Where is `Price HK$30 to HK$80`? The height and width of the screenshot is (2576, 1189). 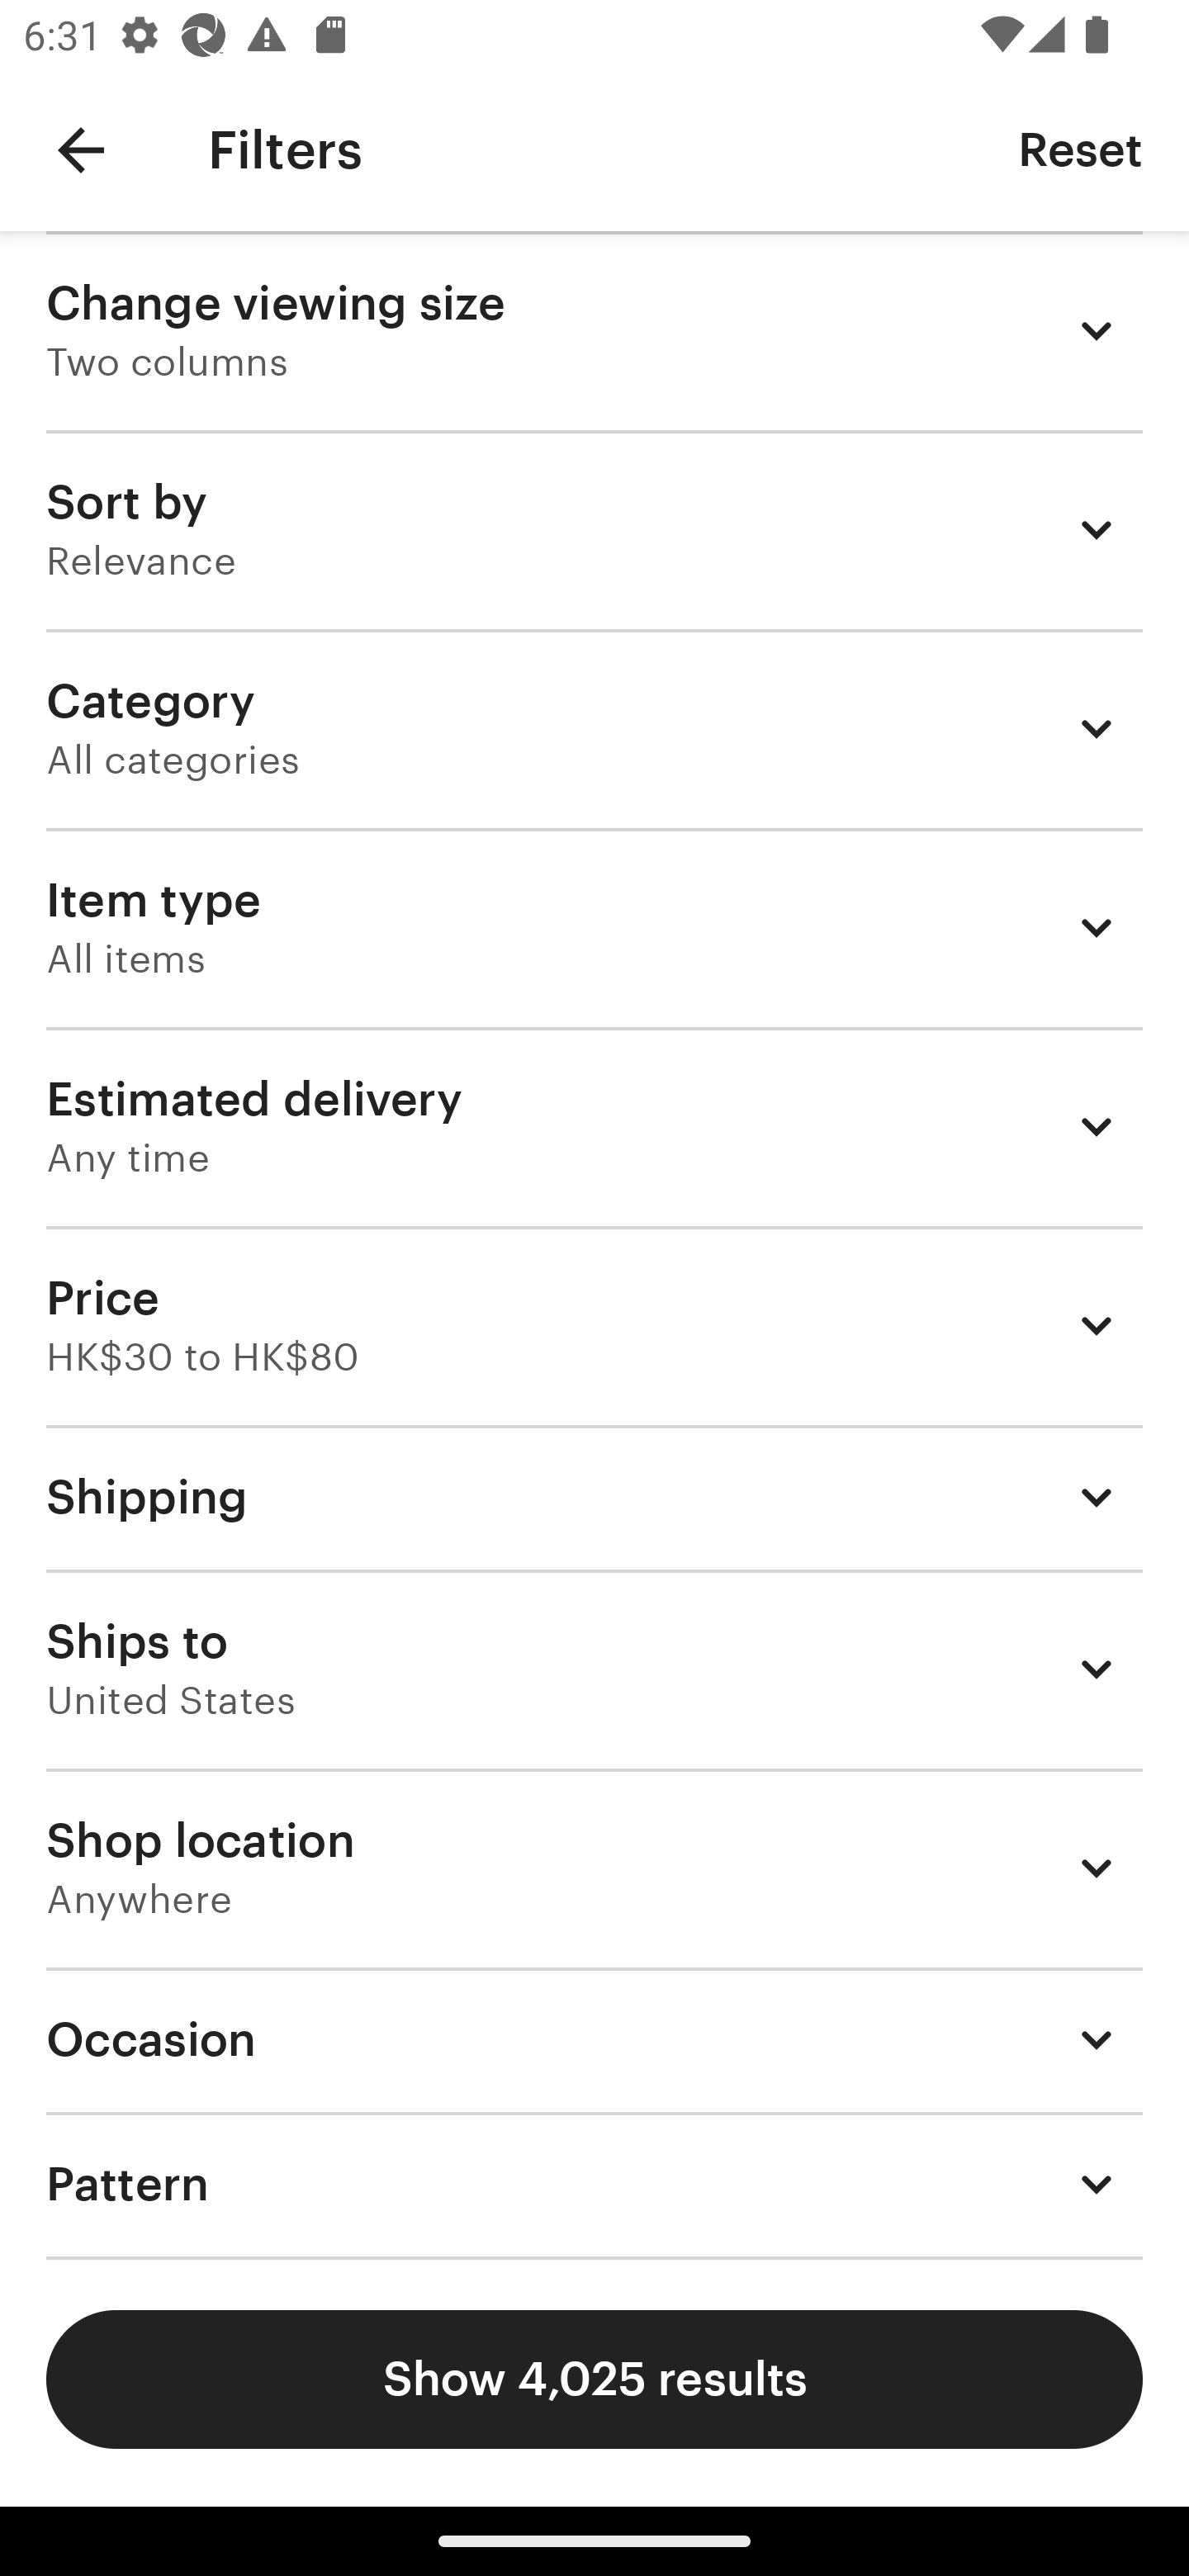 Price HK$30 to HK$80 is located at coordinates (594, 1325).